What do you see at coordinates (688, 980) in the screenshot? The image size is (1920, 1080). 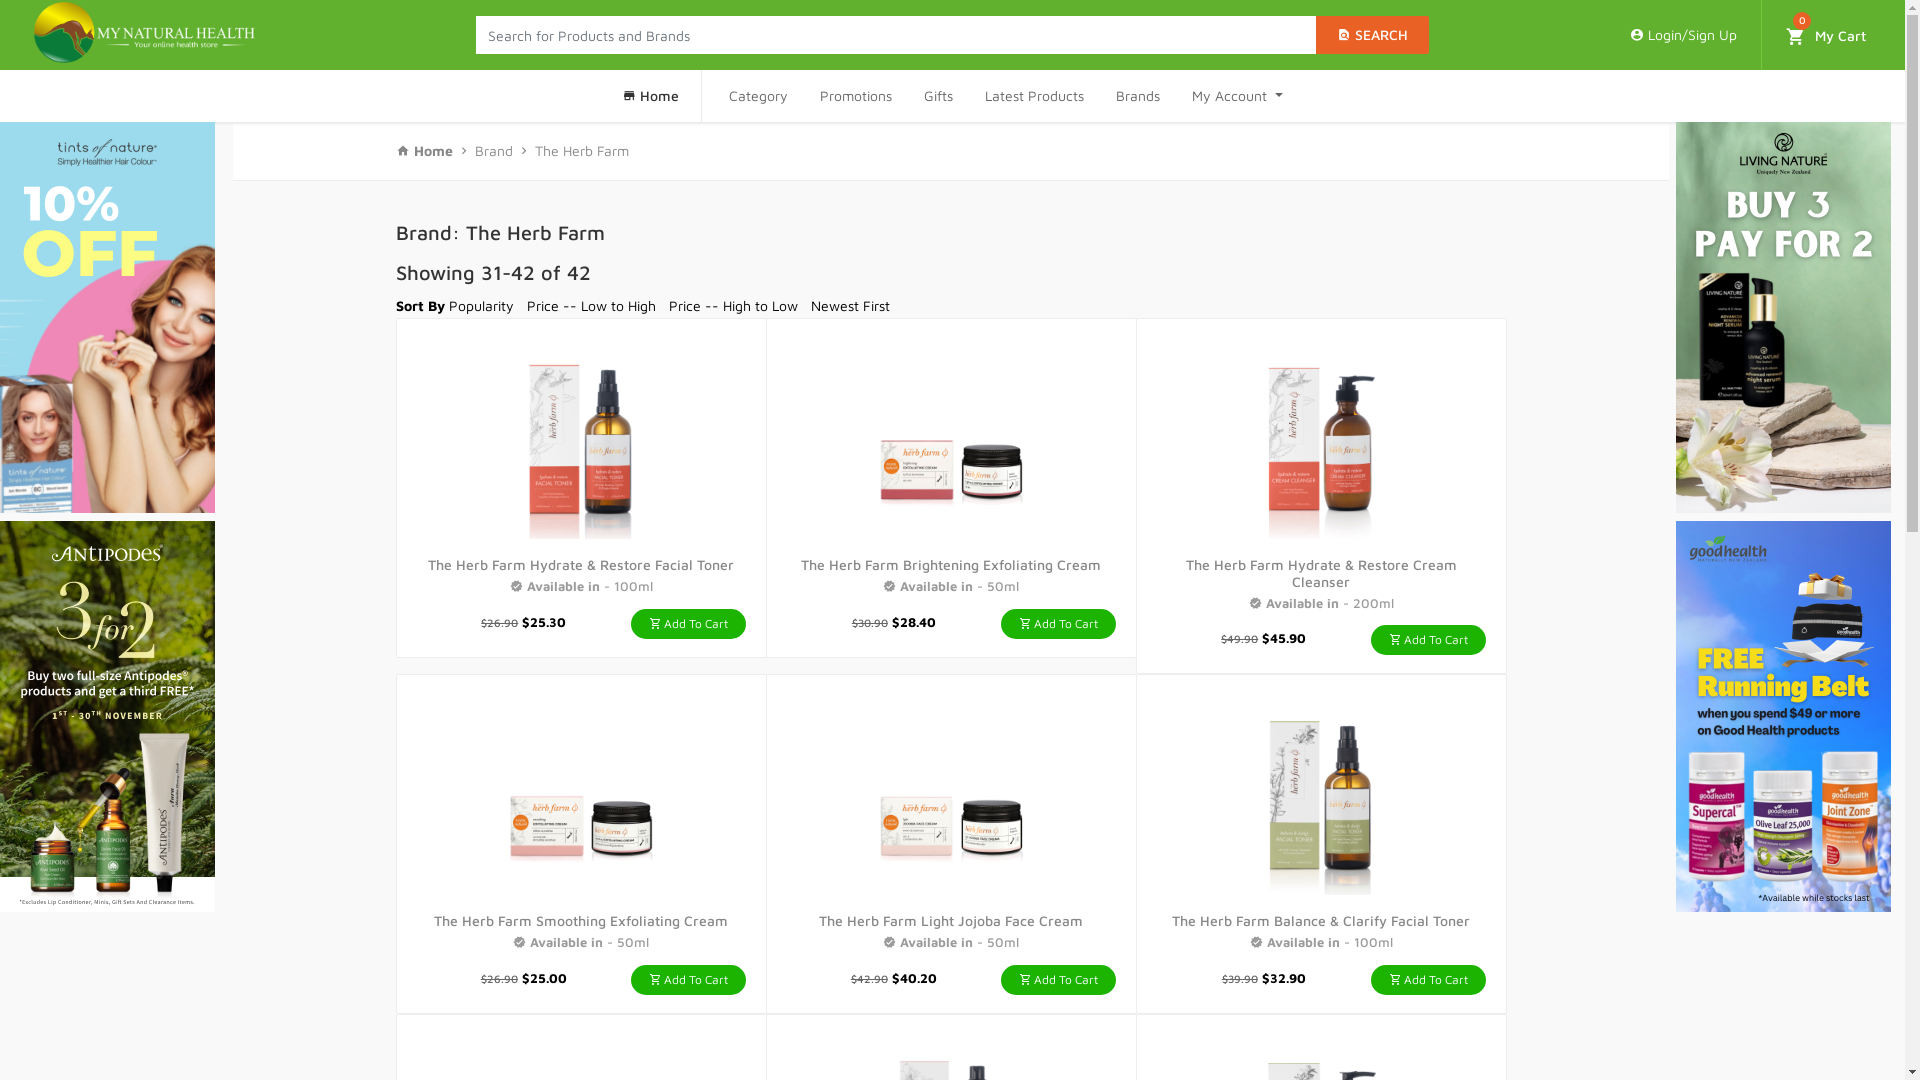 I see `Add To Cart` at bounding box center [688, 980].